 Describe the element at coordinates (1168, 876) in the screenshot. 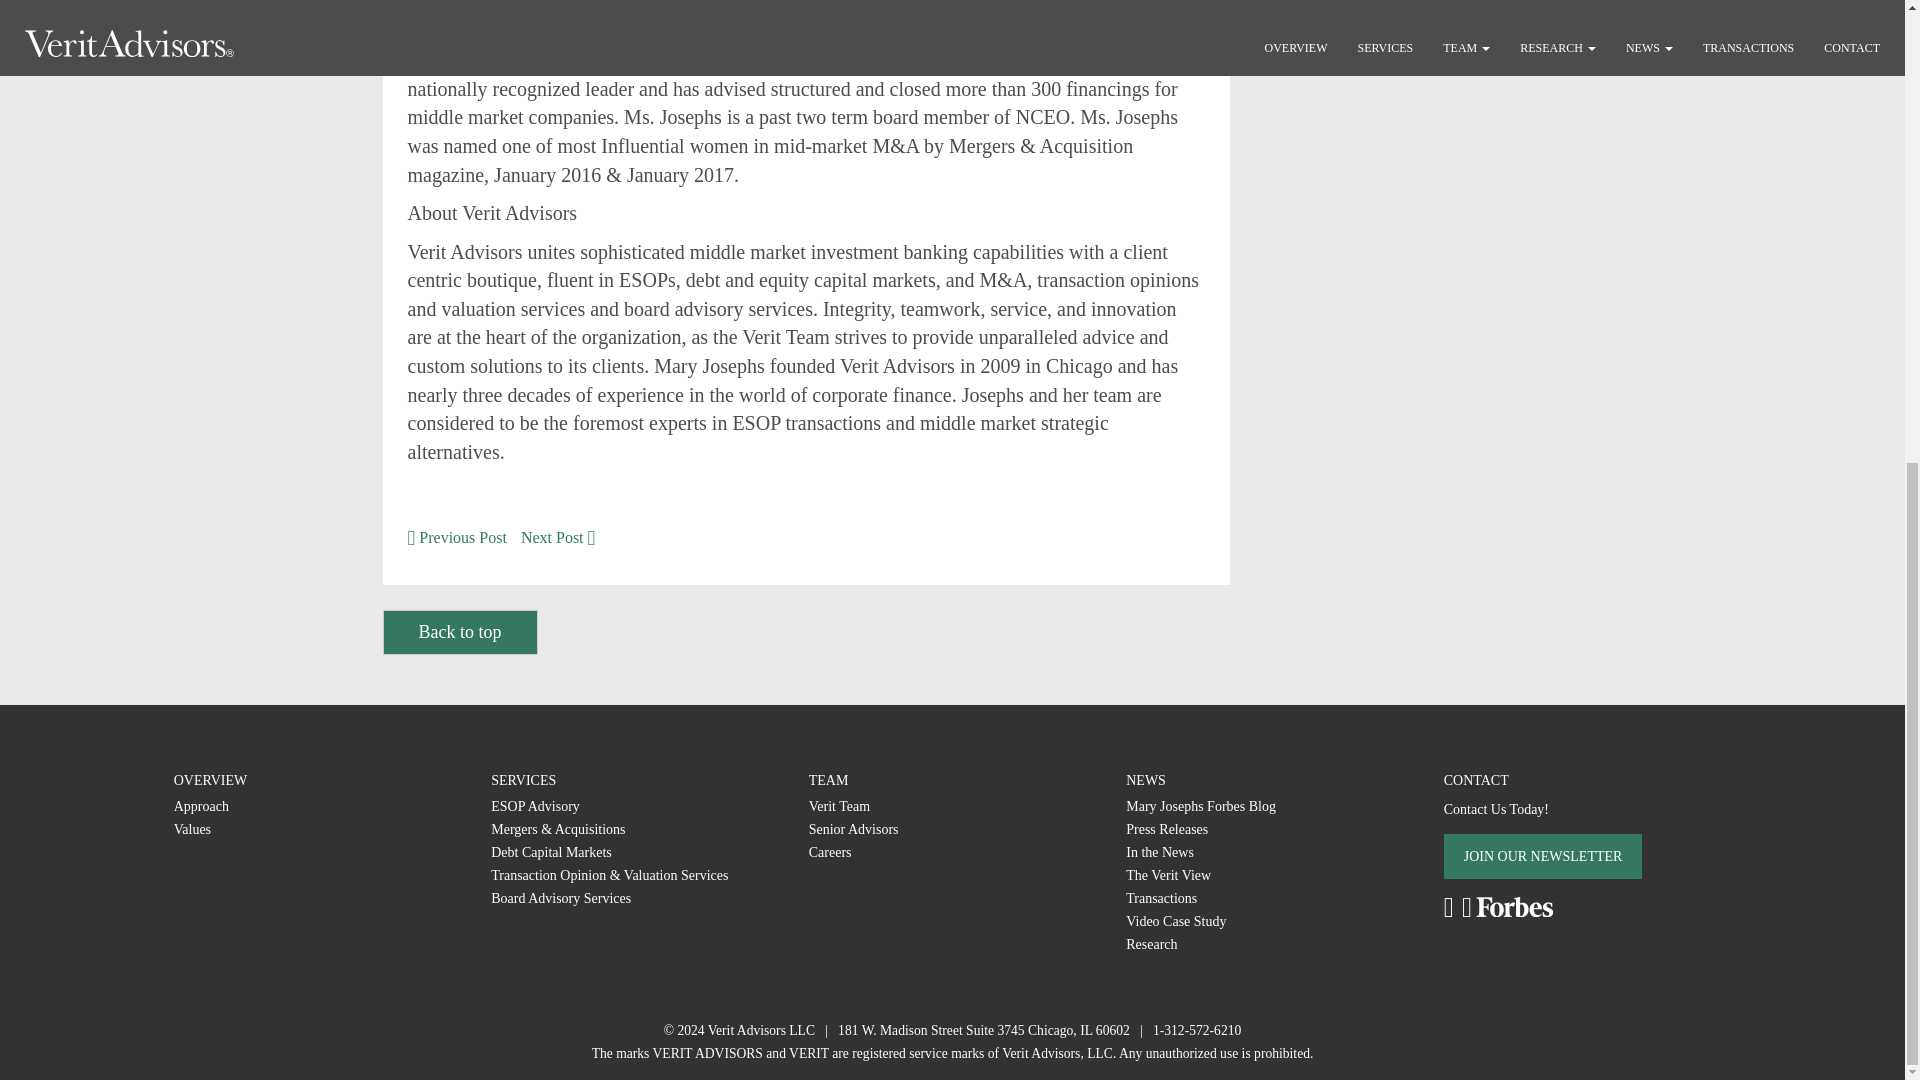

I see `The Verit View` at that location.